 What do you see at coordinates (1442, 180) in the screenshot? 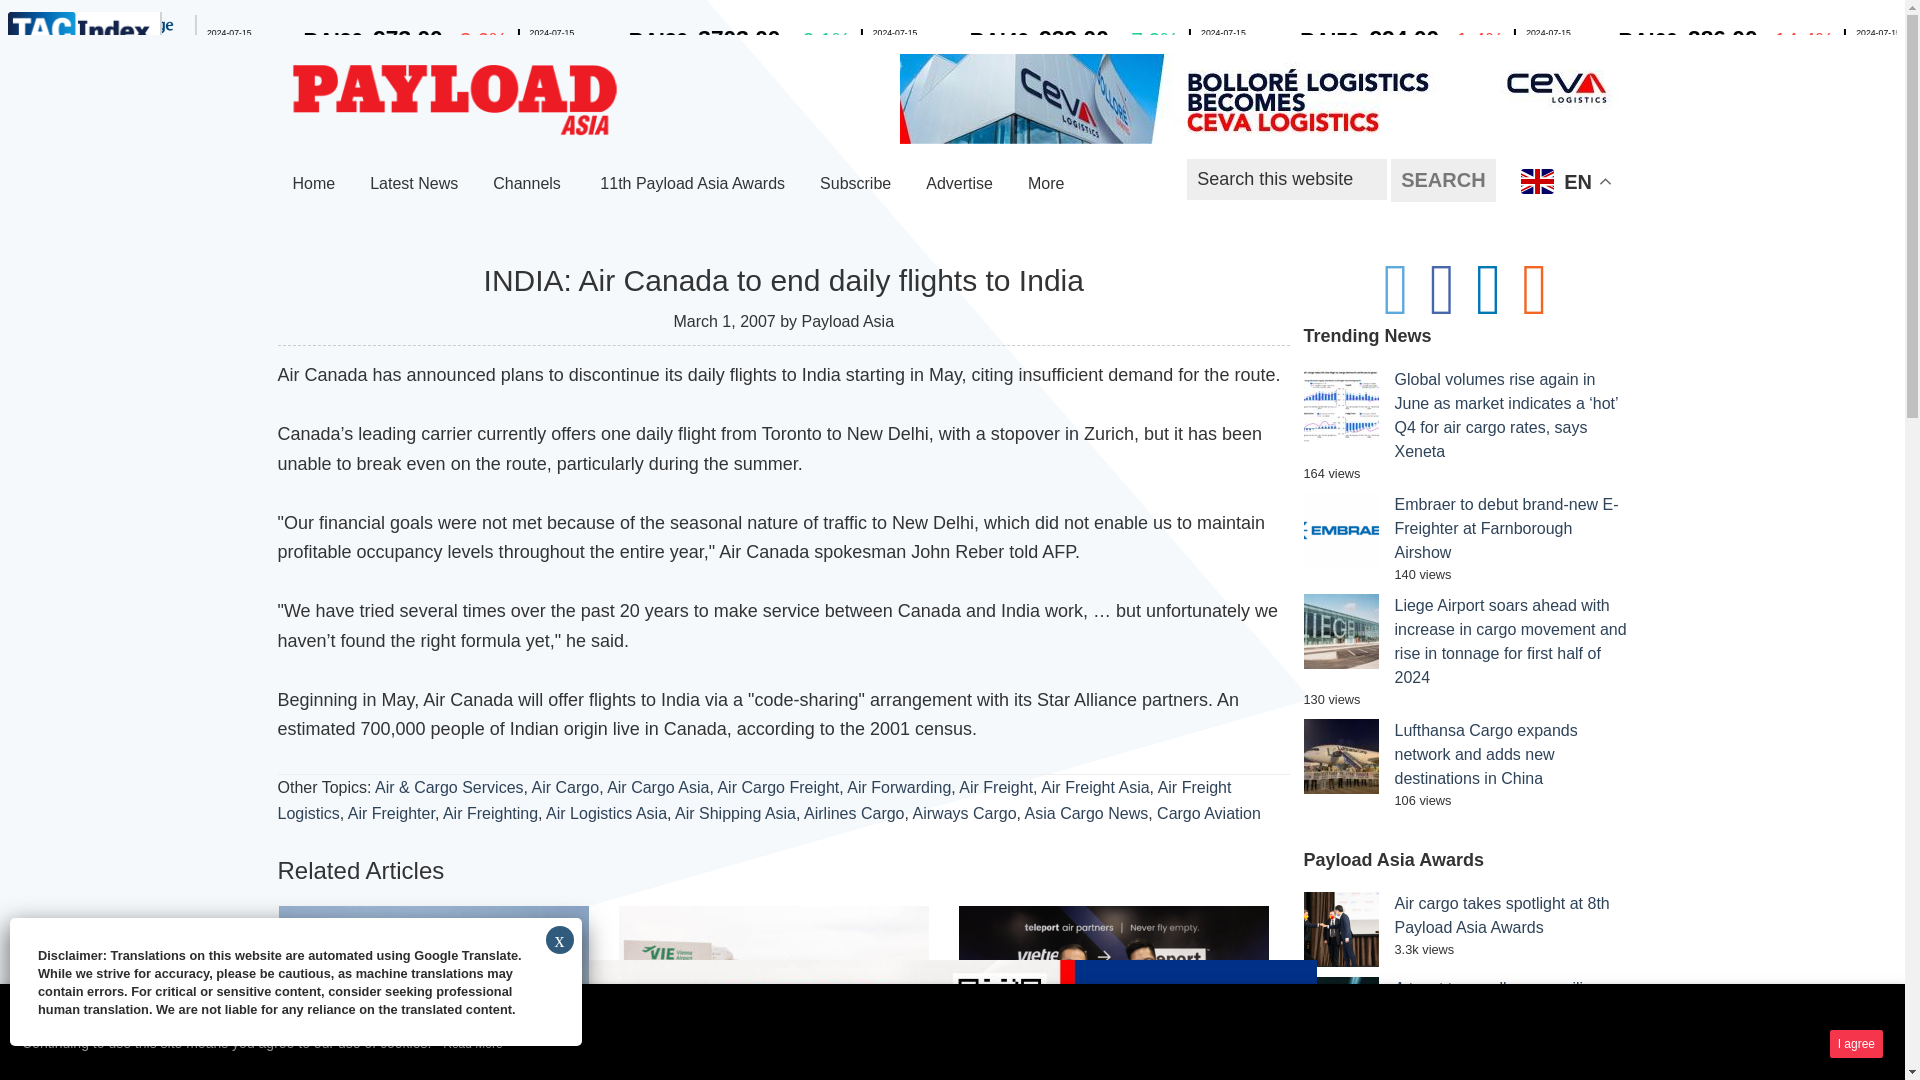
I see `Search` at bounding box center [1442, 180].